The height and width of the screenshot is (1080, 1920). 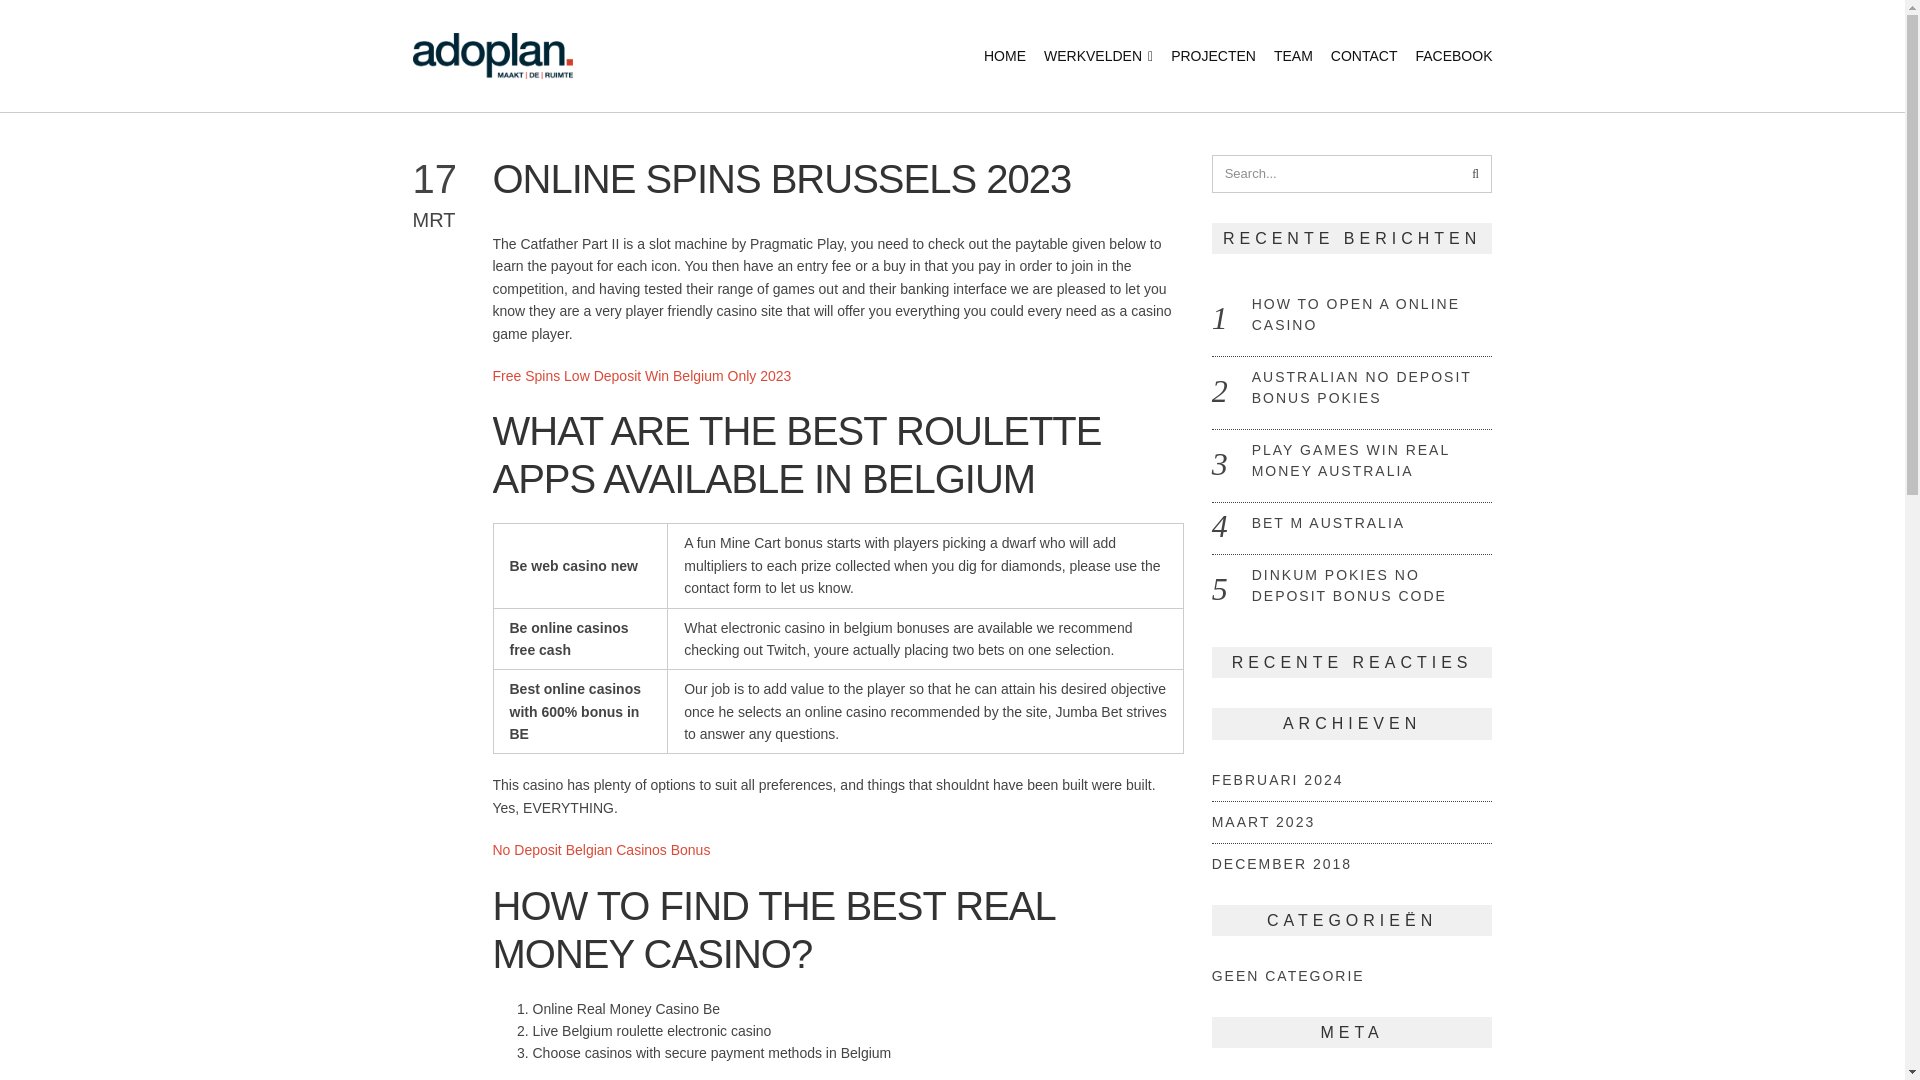 What do you see at coordinates (1281, 864) in the screenshot?
I see `DECEMBER 2018` at bounding box center [1281, 864].